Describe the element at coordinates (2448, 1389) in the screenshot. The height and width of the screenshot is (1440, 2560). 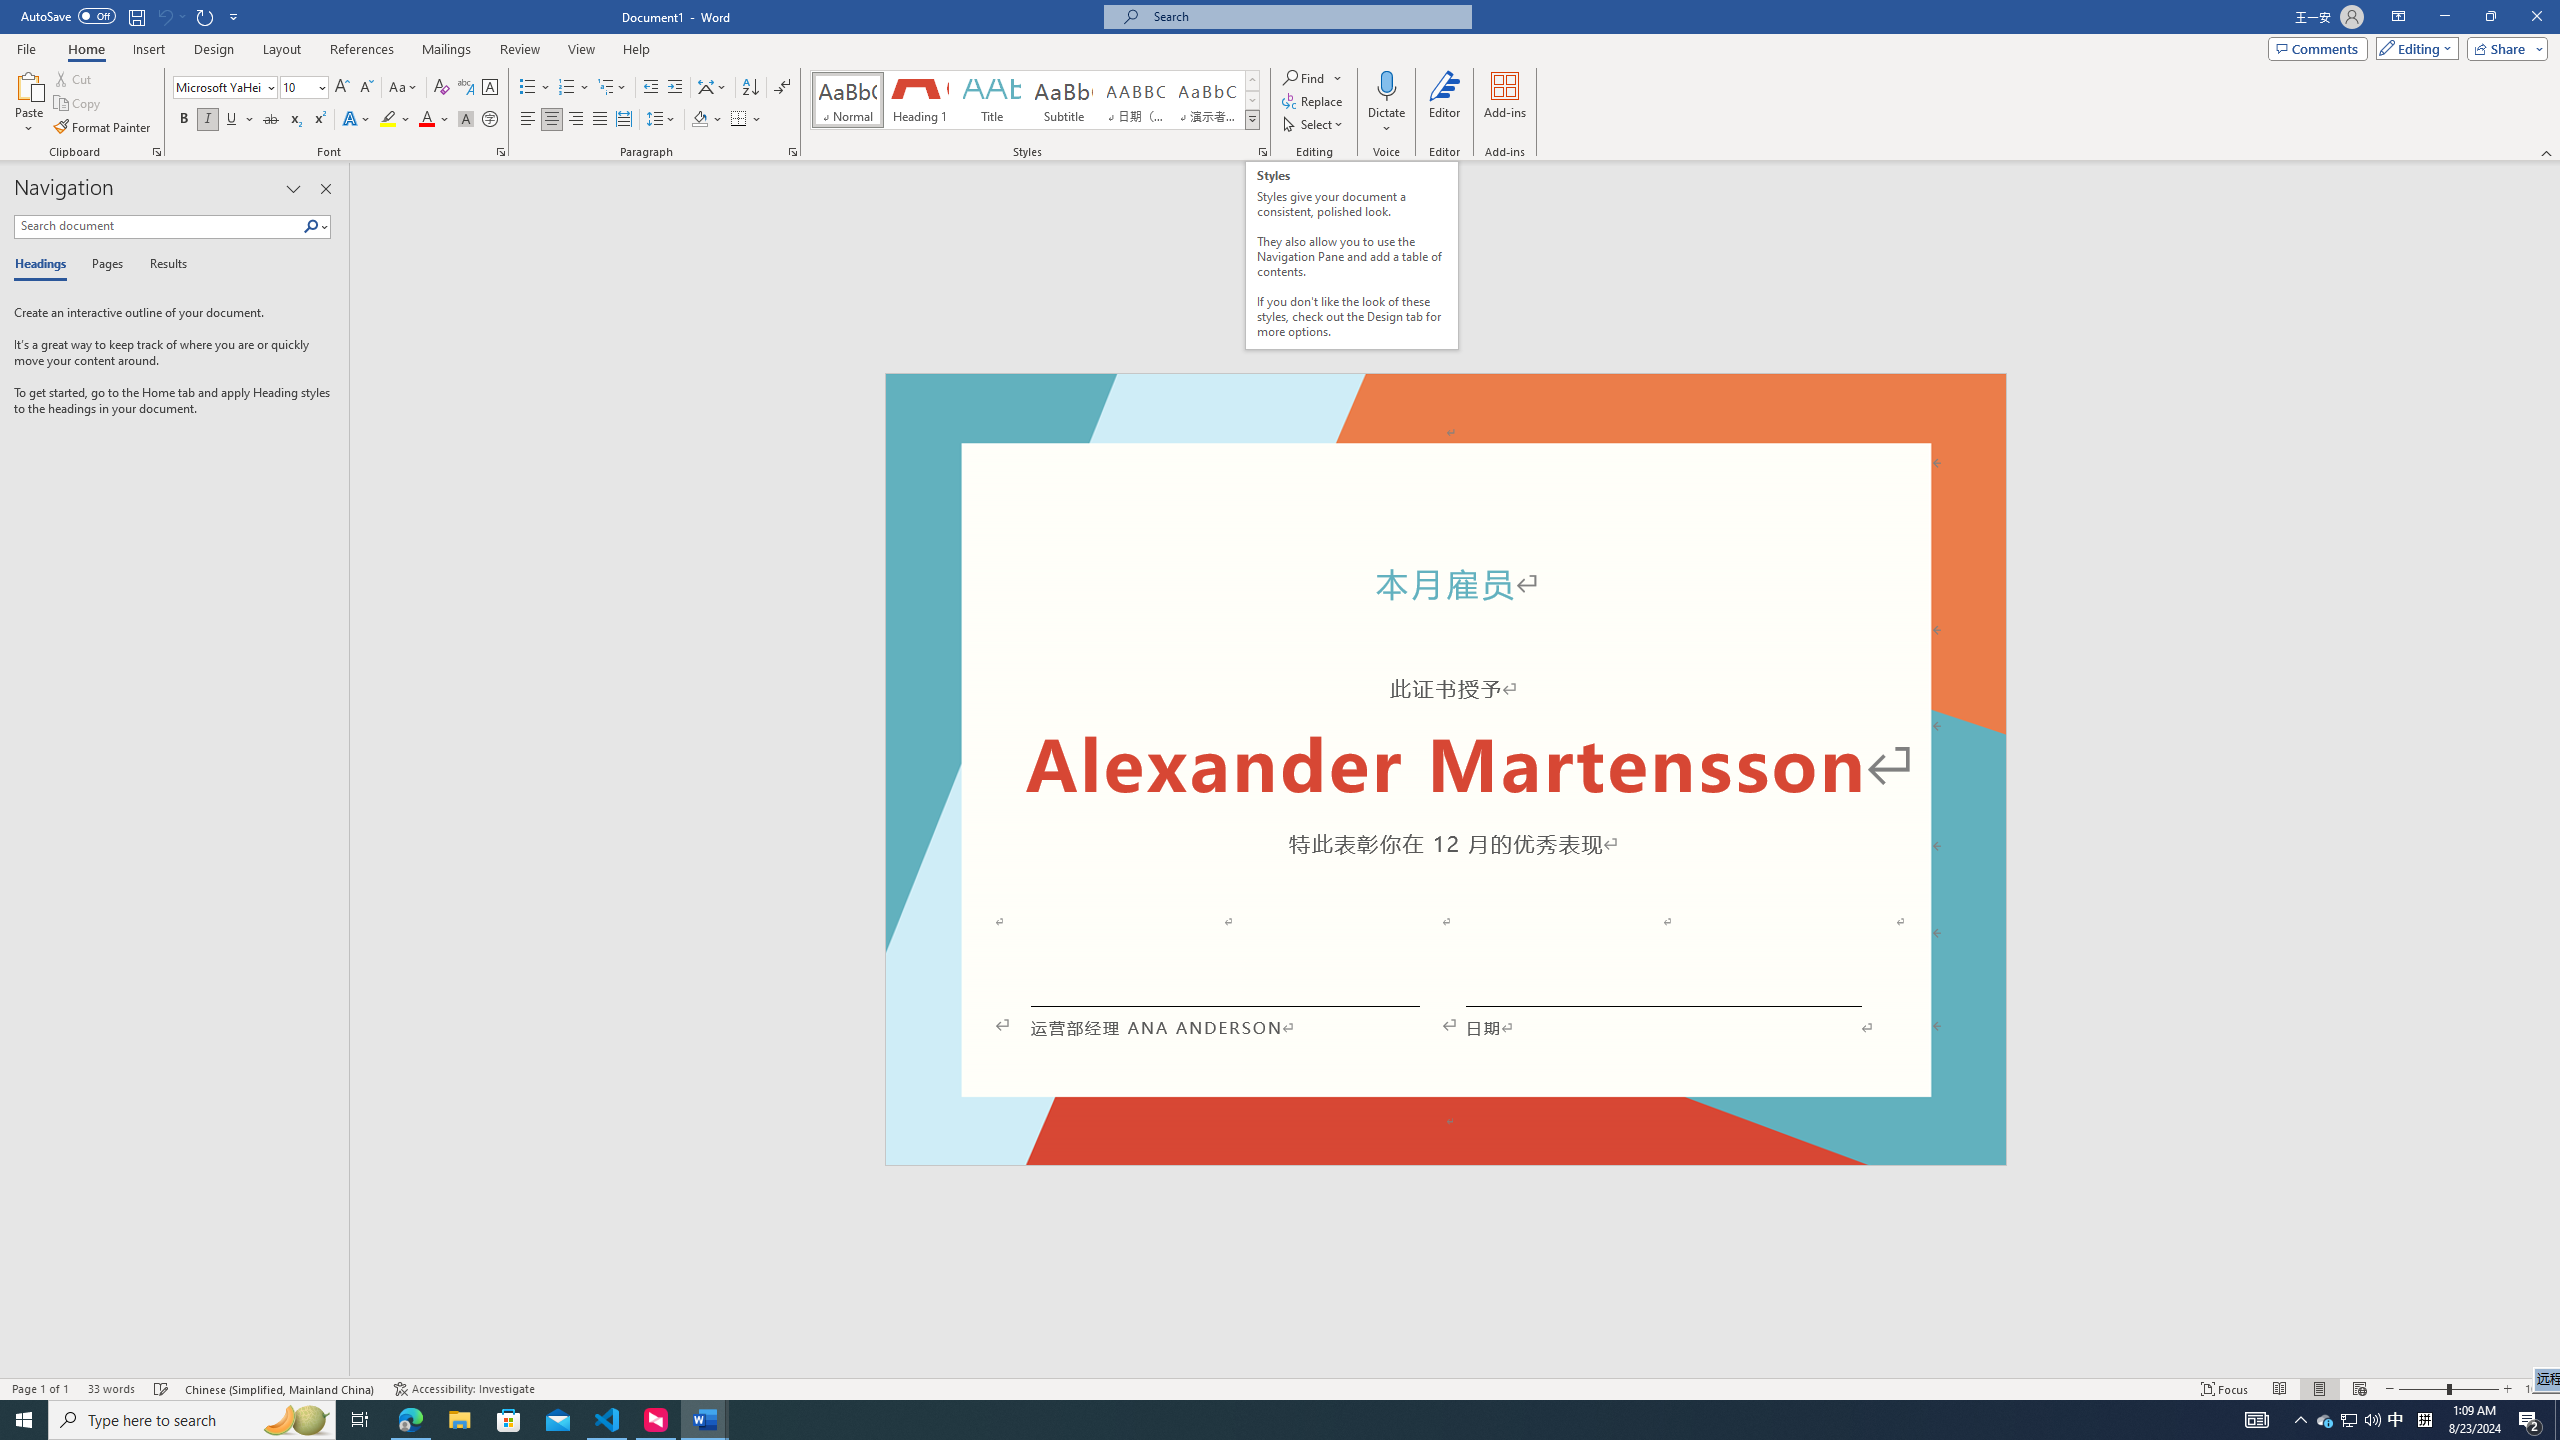
I see `Zoom` at that location.